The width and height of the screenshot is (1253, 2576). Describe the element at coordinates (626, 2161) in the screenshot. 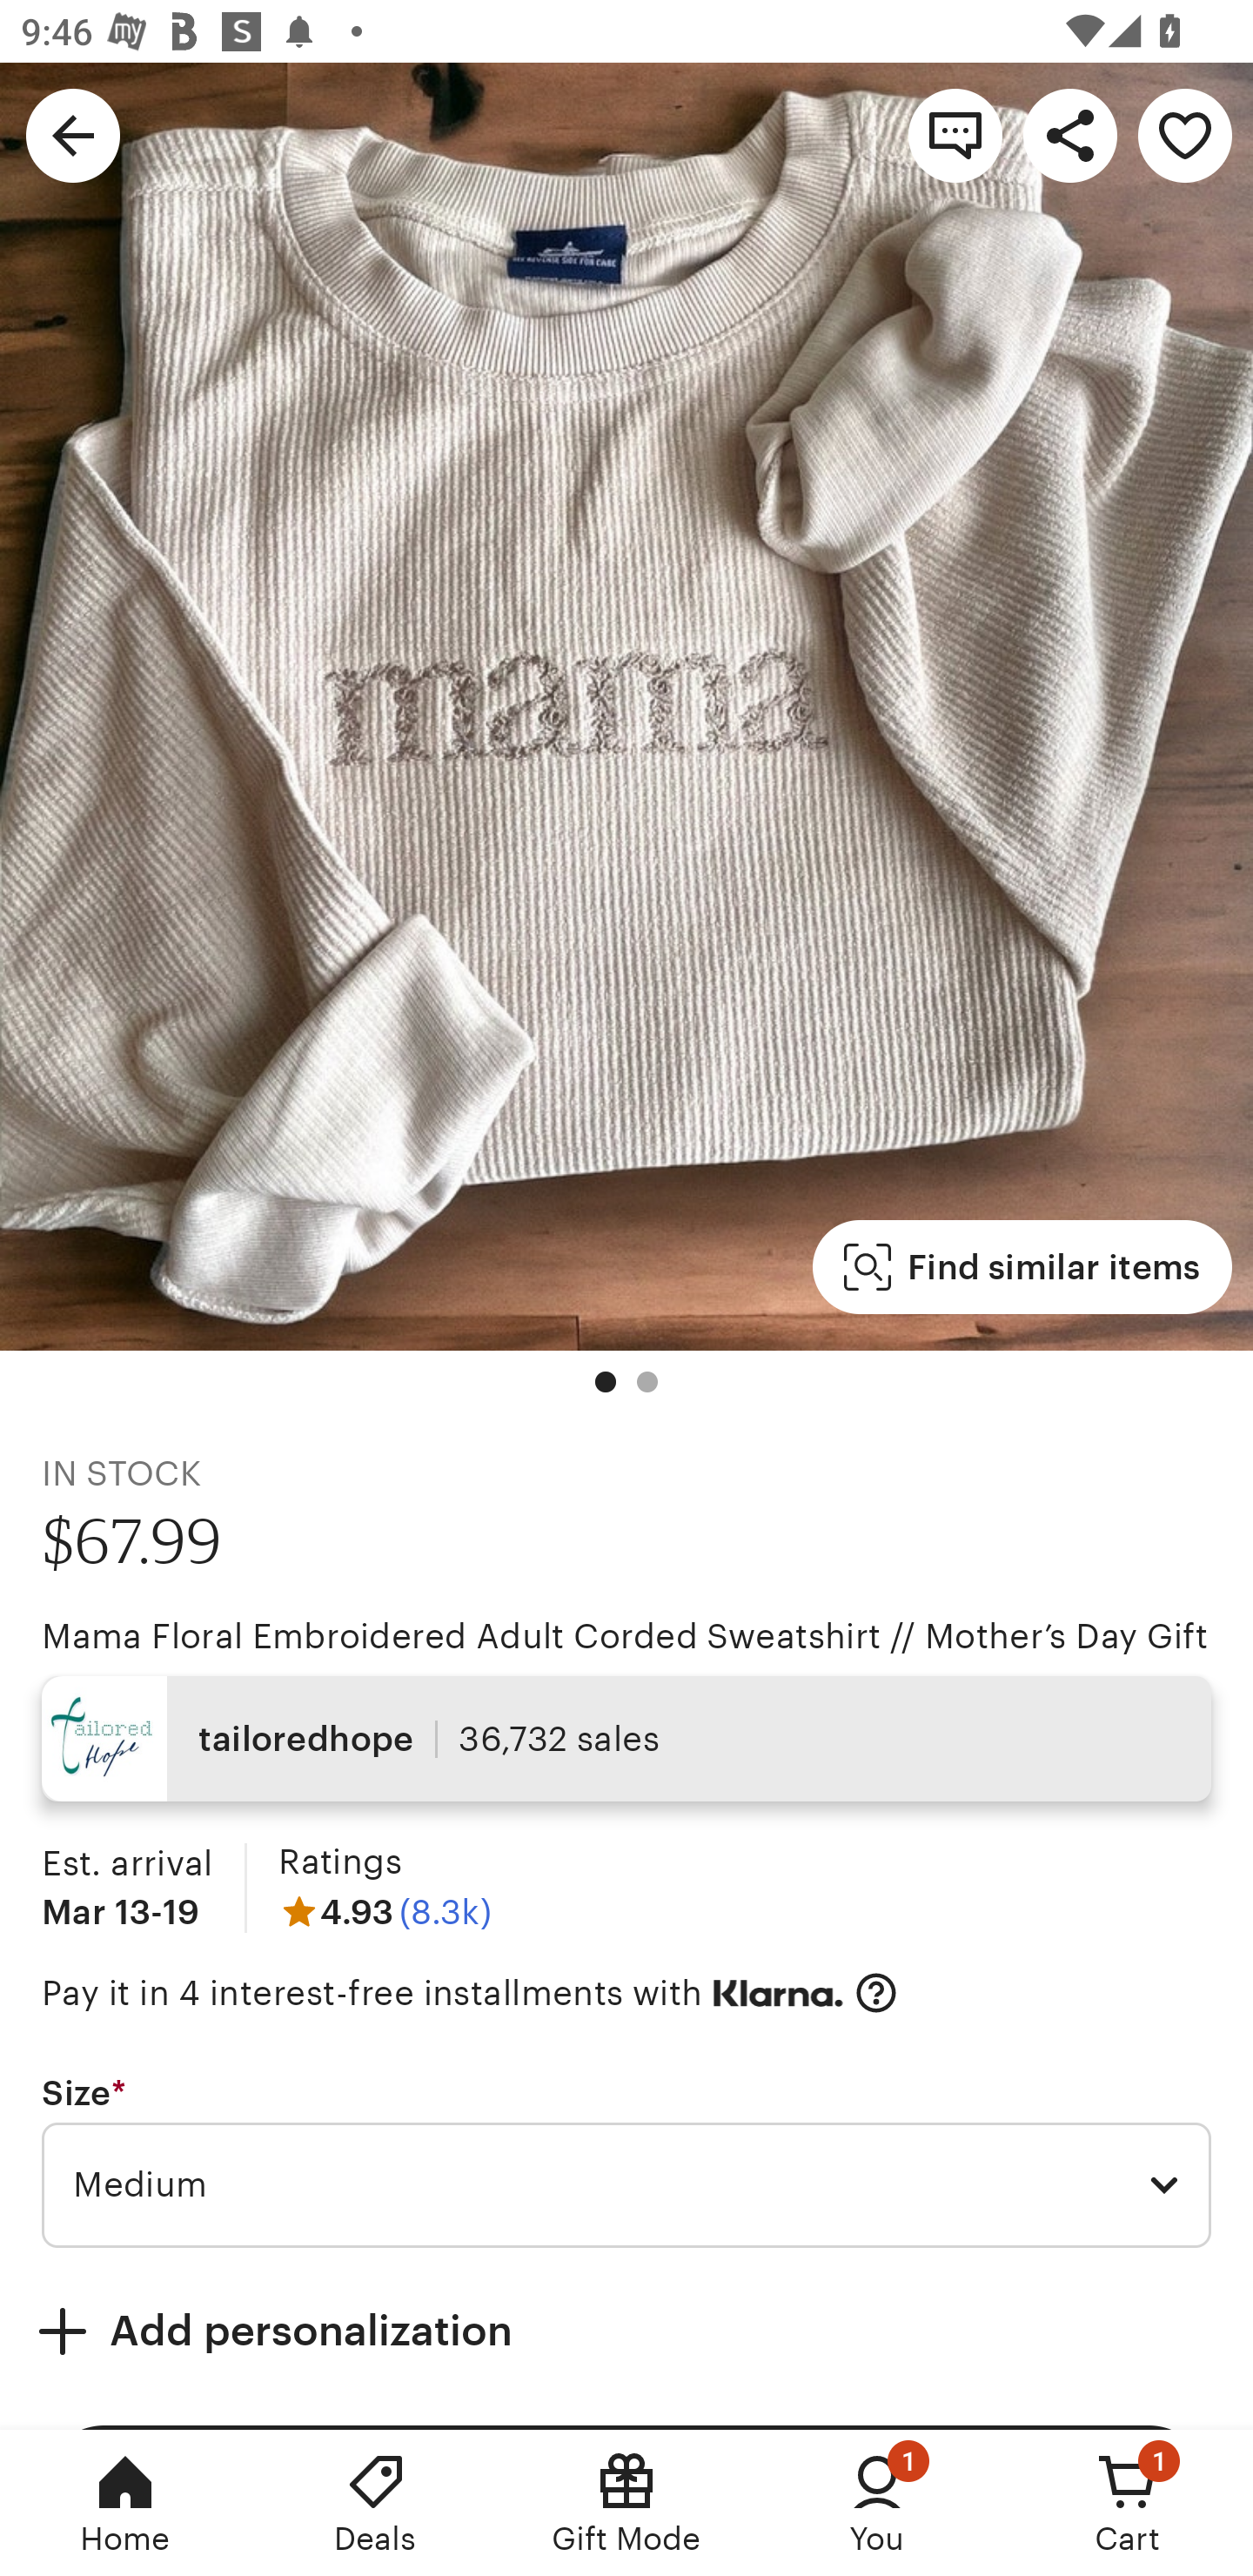

I see `Size * Required Medium` at that location.